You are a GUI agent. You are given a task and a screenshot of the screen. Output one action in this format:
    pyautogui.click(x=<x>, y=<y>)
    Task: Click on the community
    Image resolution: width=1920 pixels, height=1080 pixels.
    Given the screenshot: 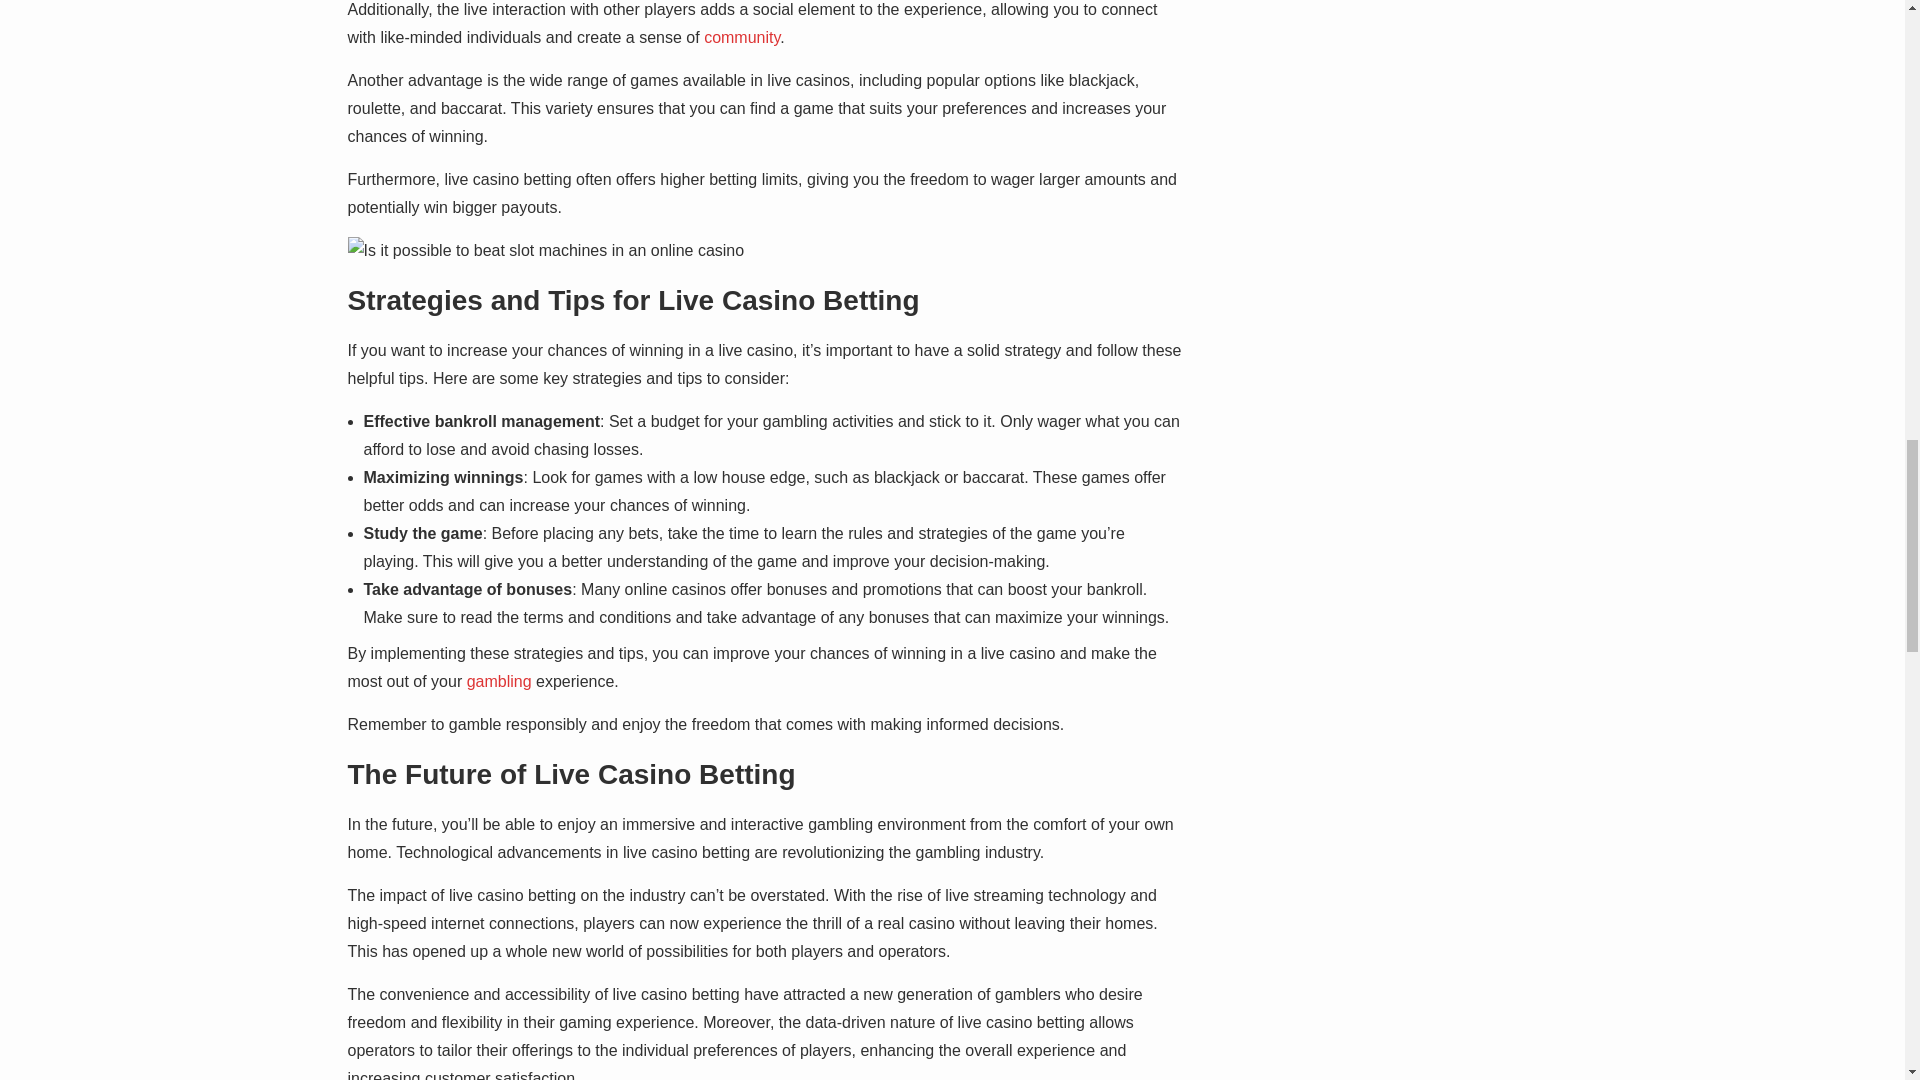 What is the action you would take?
    pyautogui.click(x=742, y=38)
    